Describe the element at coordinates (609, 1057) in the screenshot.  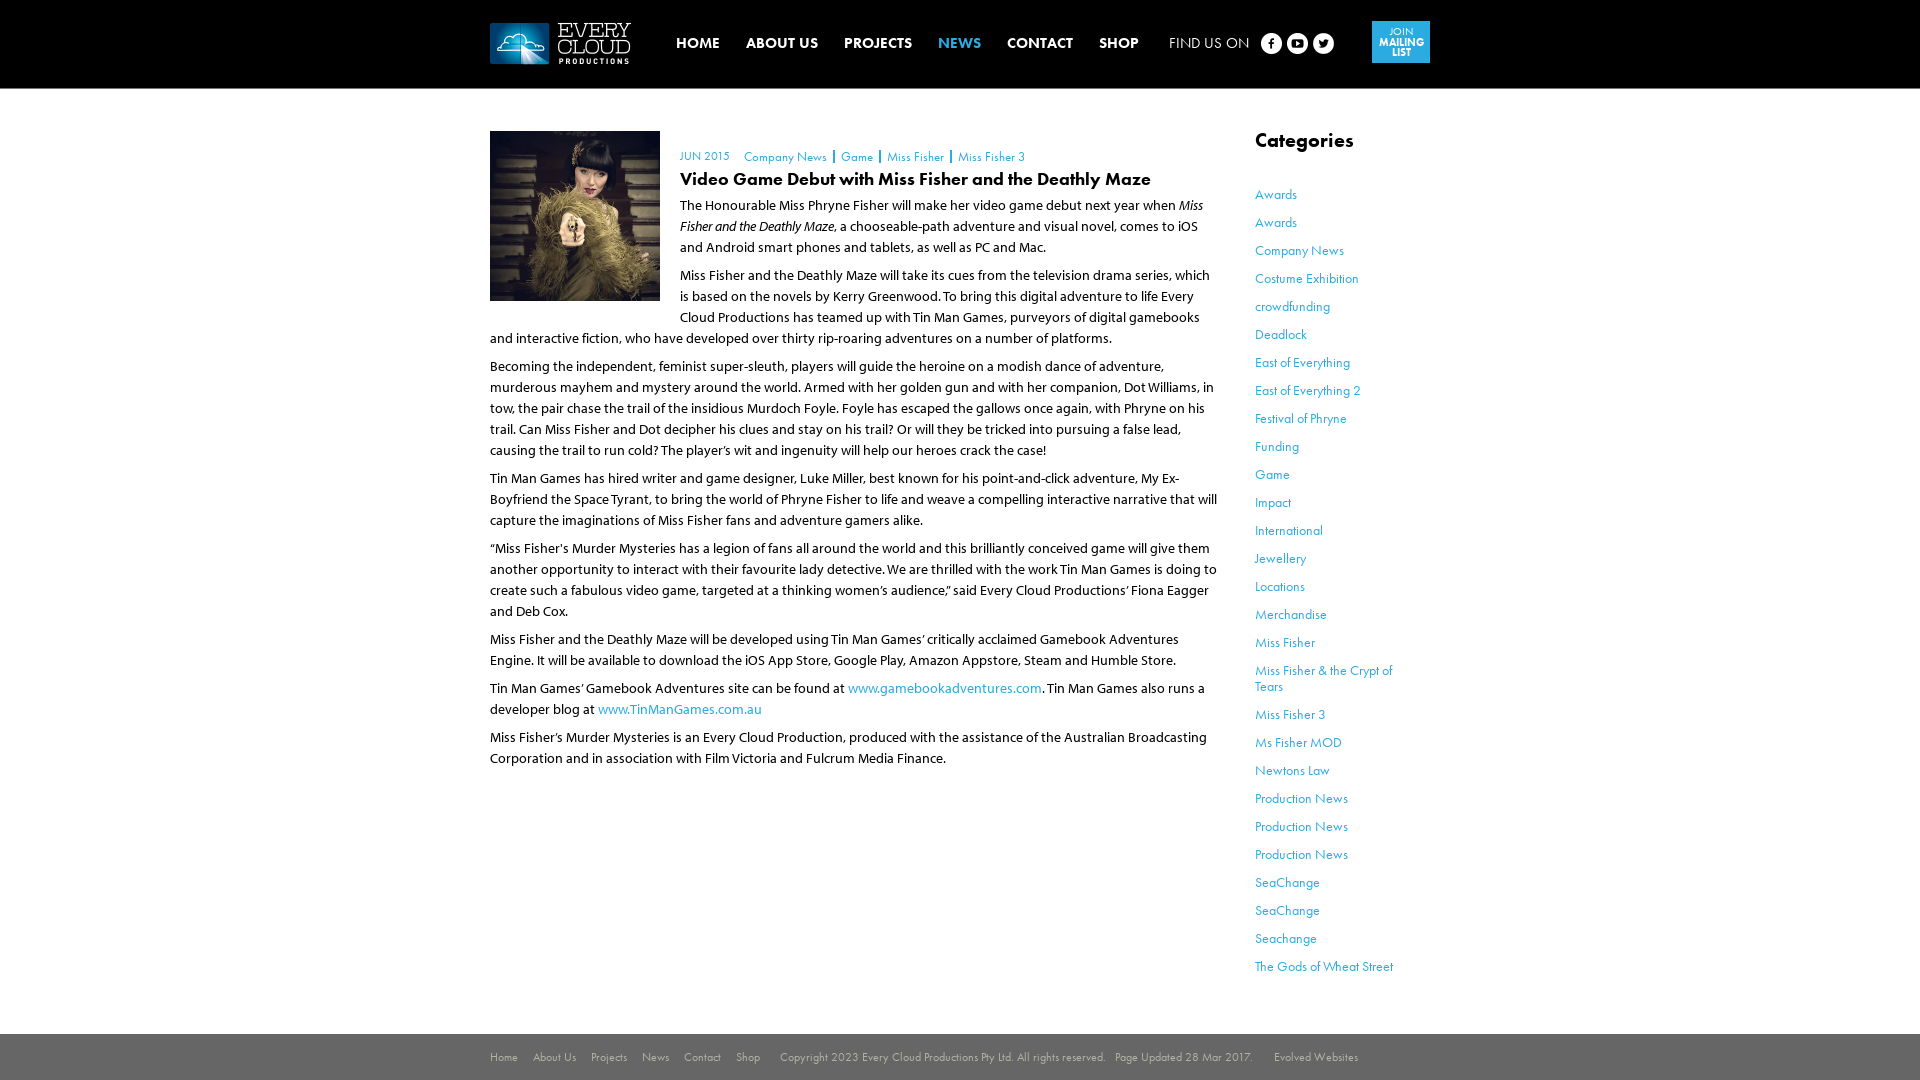
I see `Projects` at that location.